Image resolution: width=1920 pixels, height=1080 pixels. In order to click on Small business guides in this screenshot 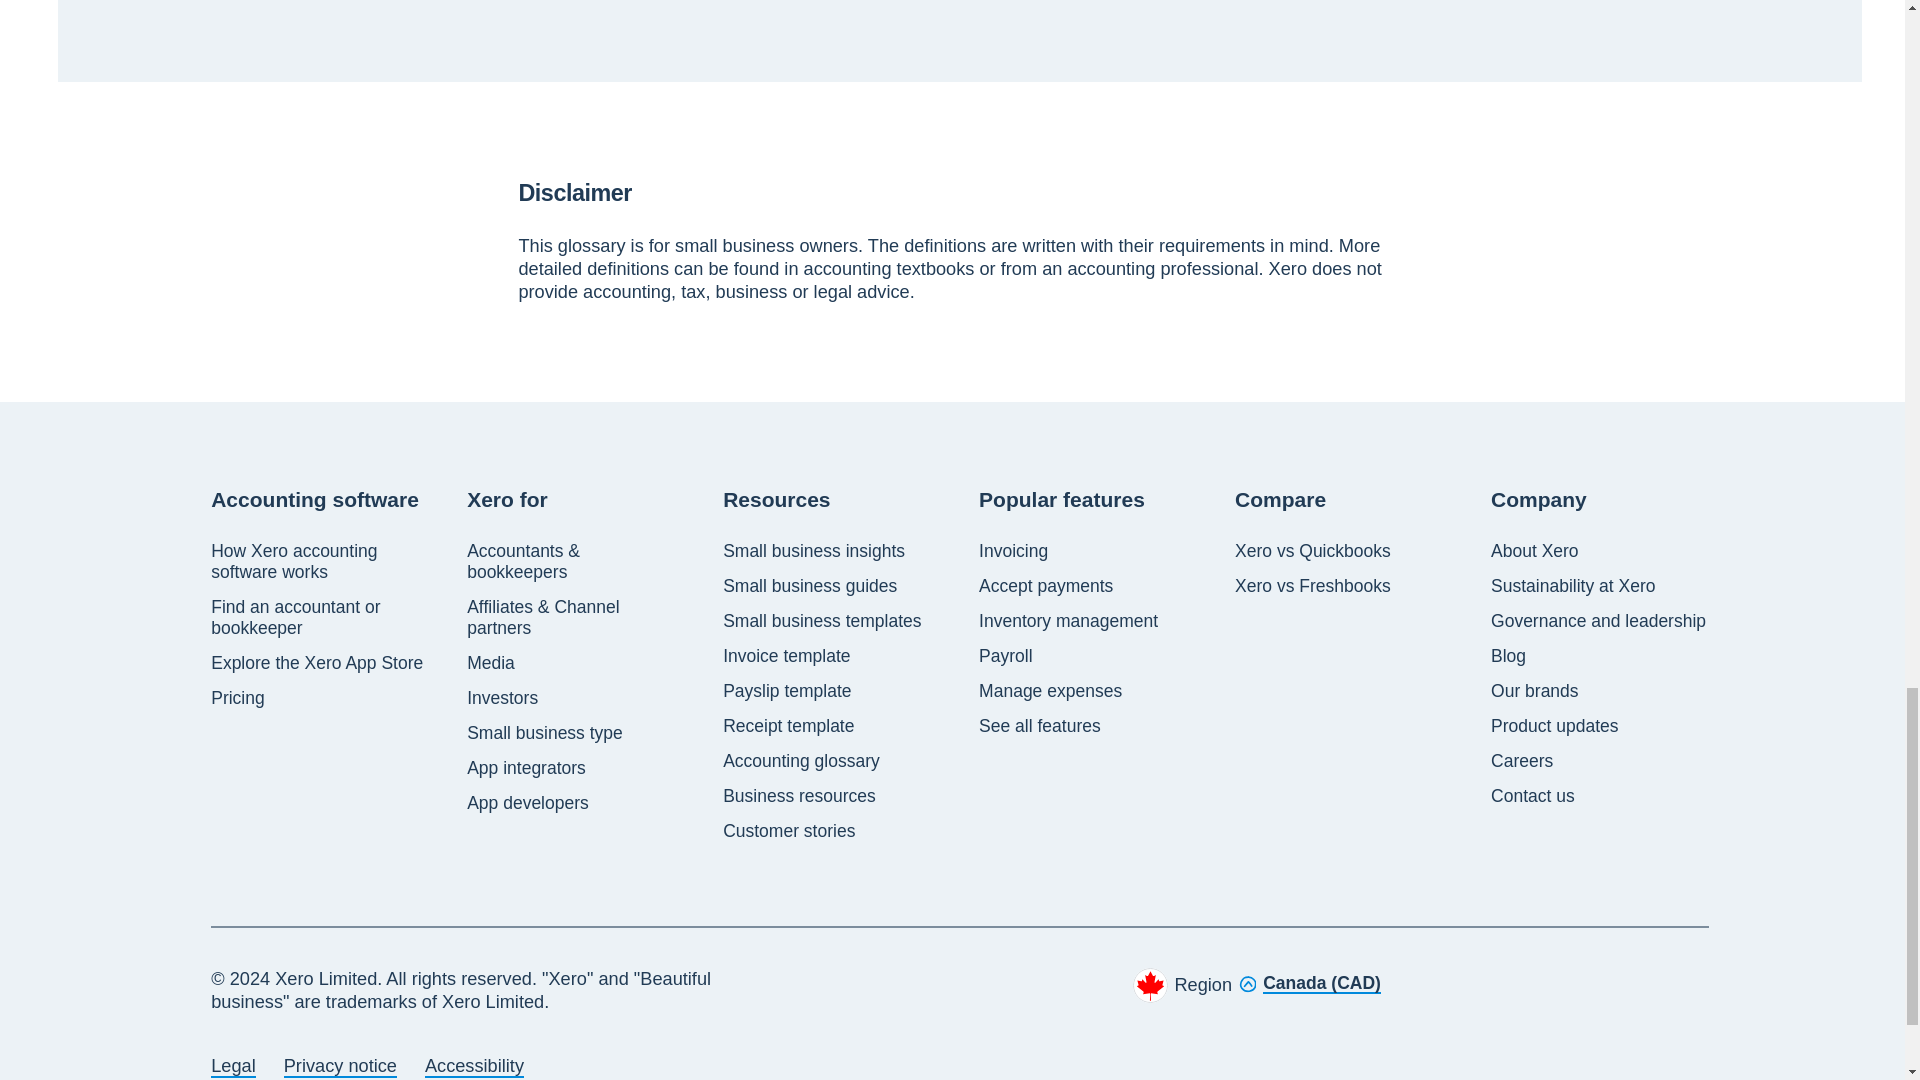, I will do `click(810, 586)`.